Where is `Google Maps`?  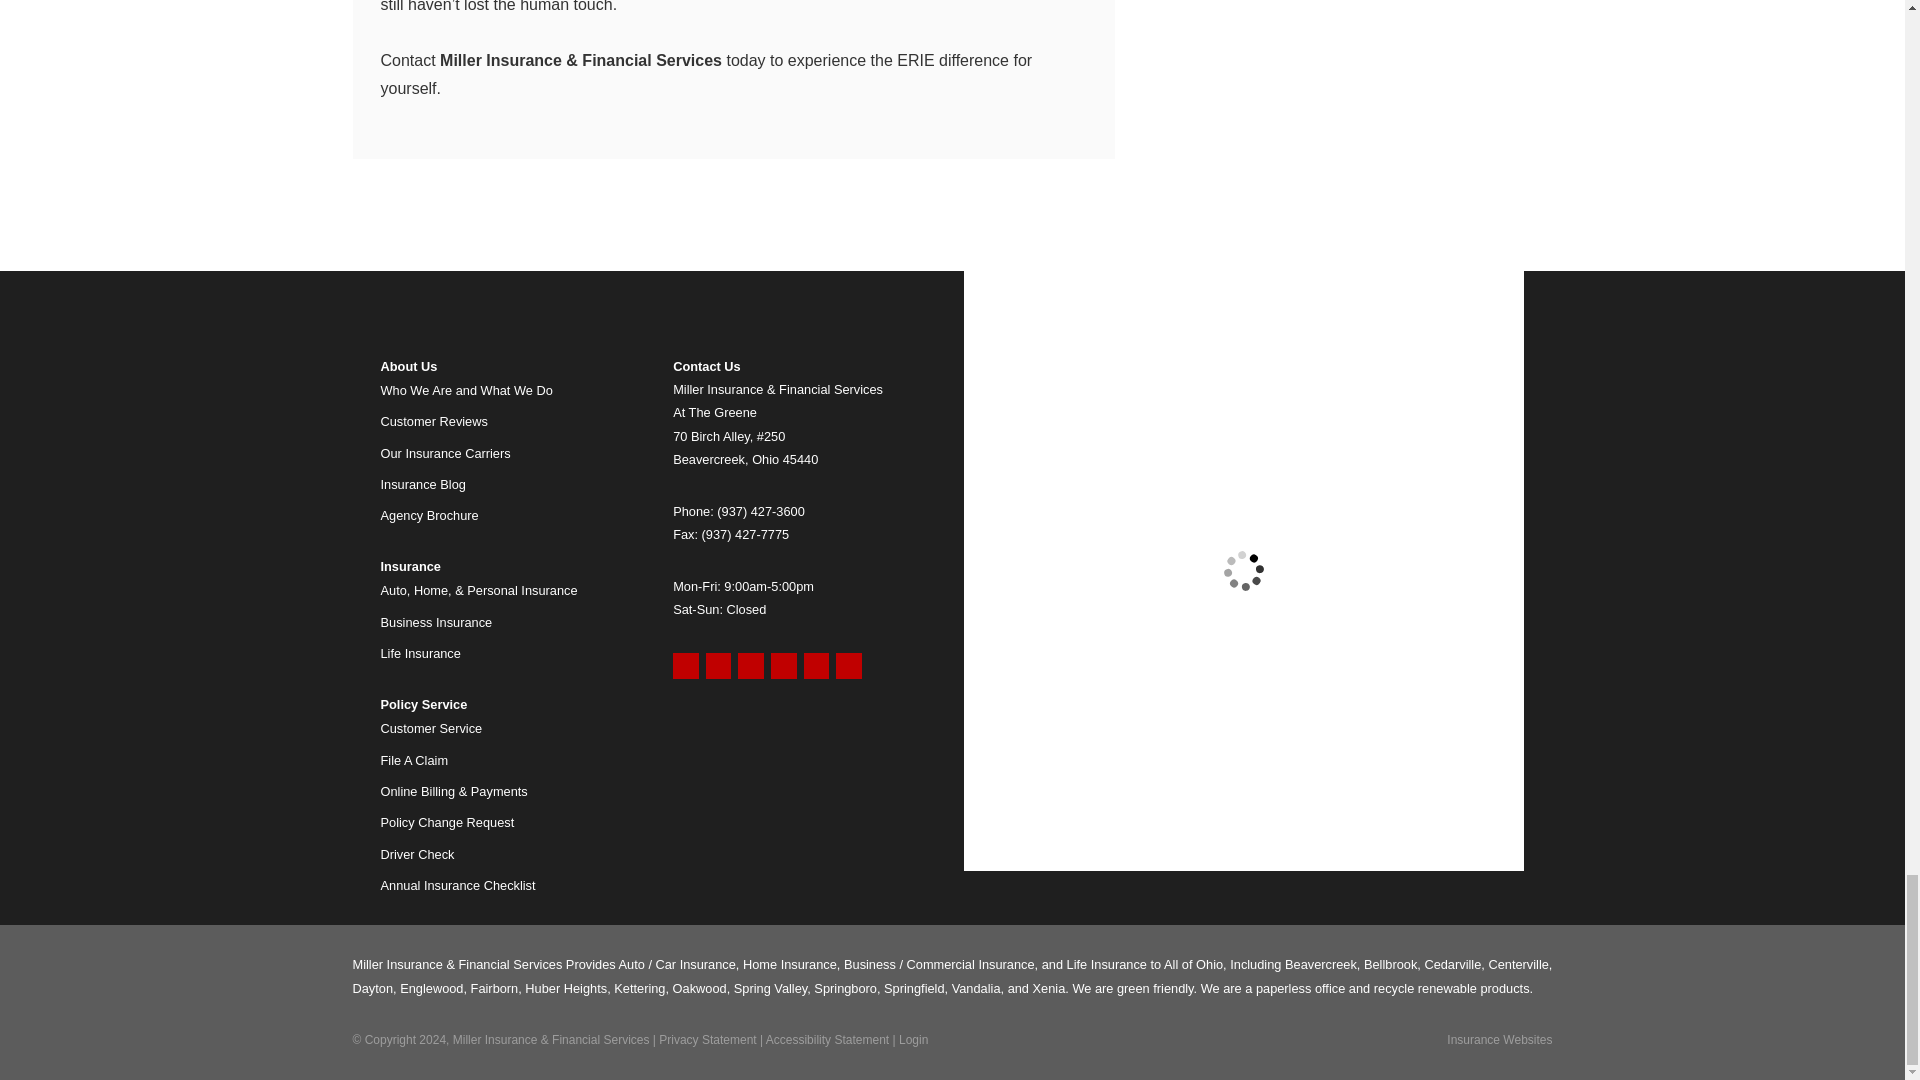 Google Maps is located at coordinates (686, 666).